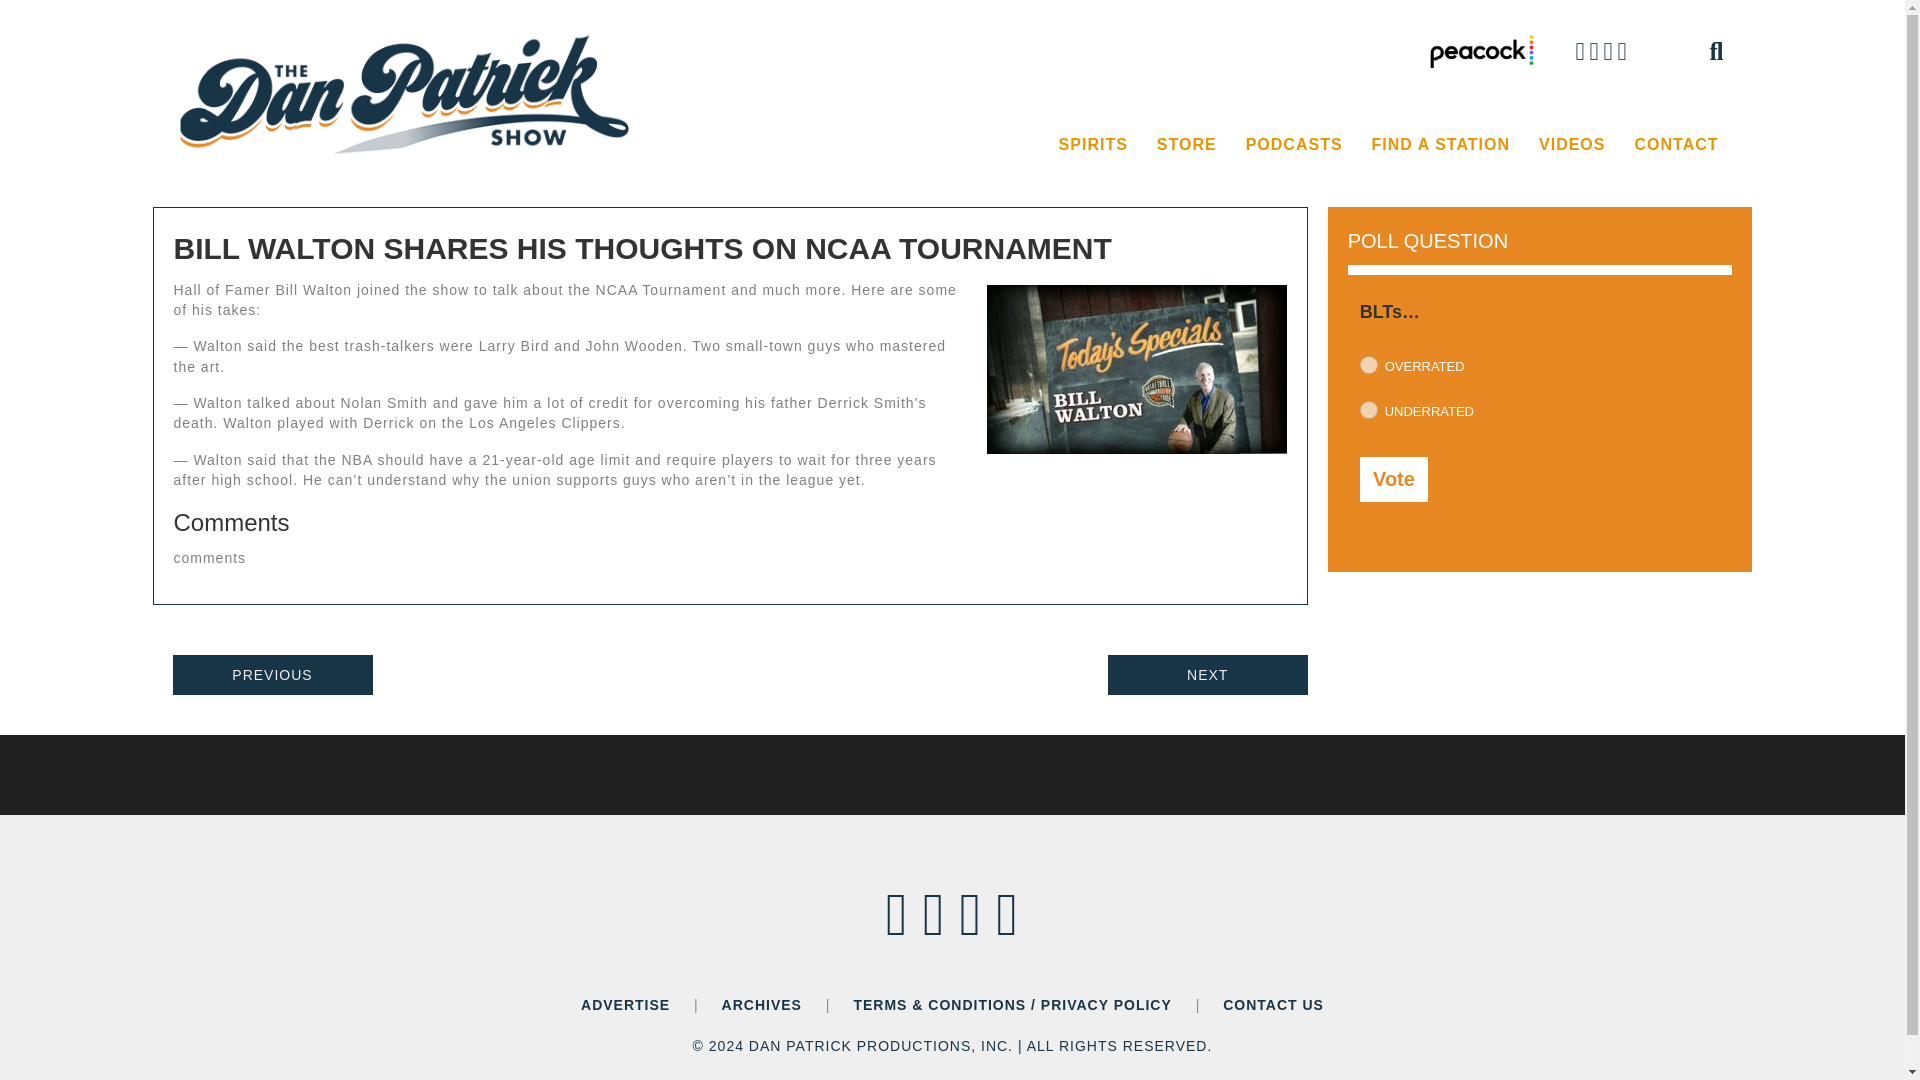  What do you see at coordinates (408, 93) in the screenshot?
I see `logo` at bounding box center [408, 93].